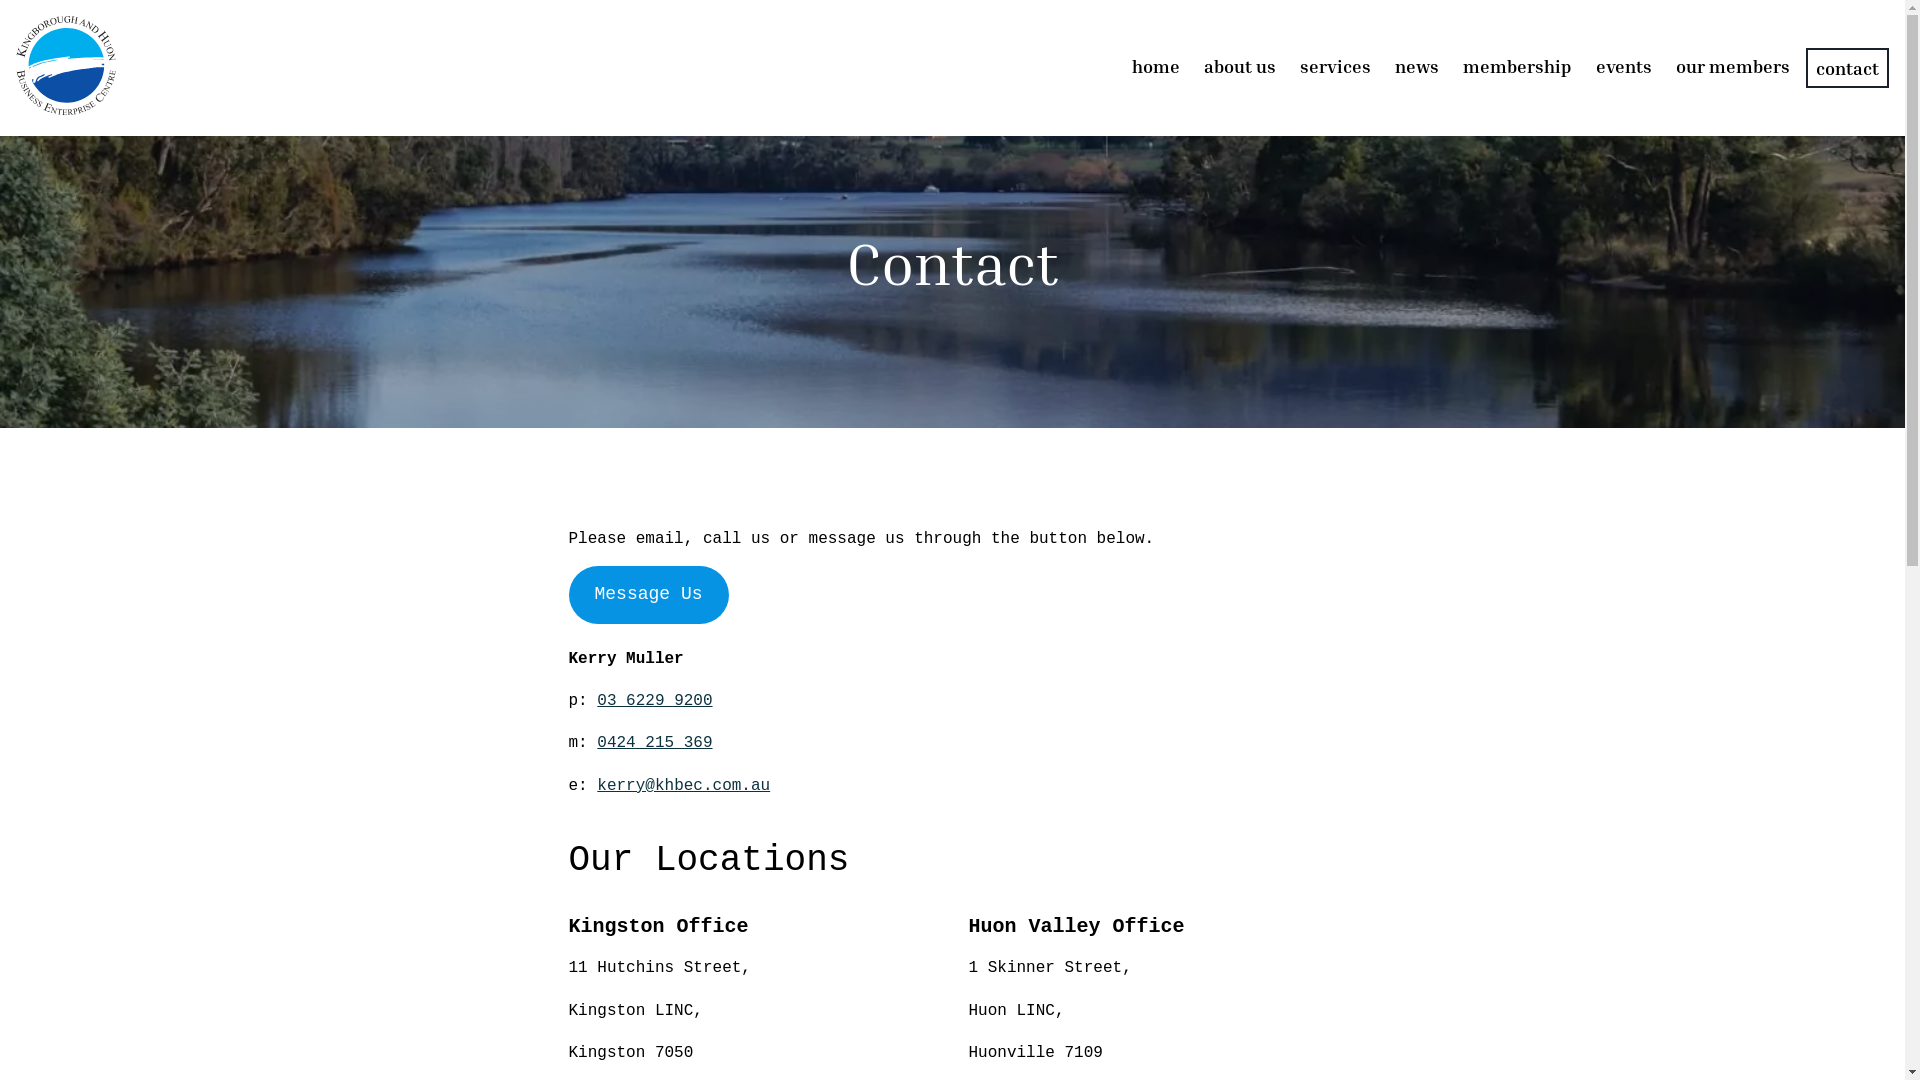 Image resolution: width=1920 pixels, height=1080 pixels. What do you see at coordinates (684, 786) in the screenshot?
I see `kerry@khbec.com.au` at bounding box center [684, 786].